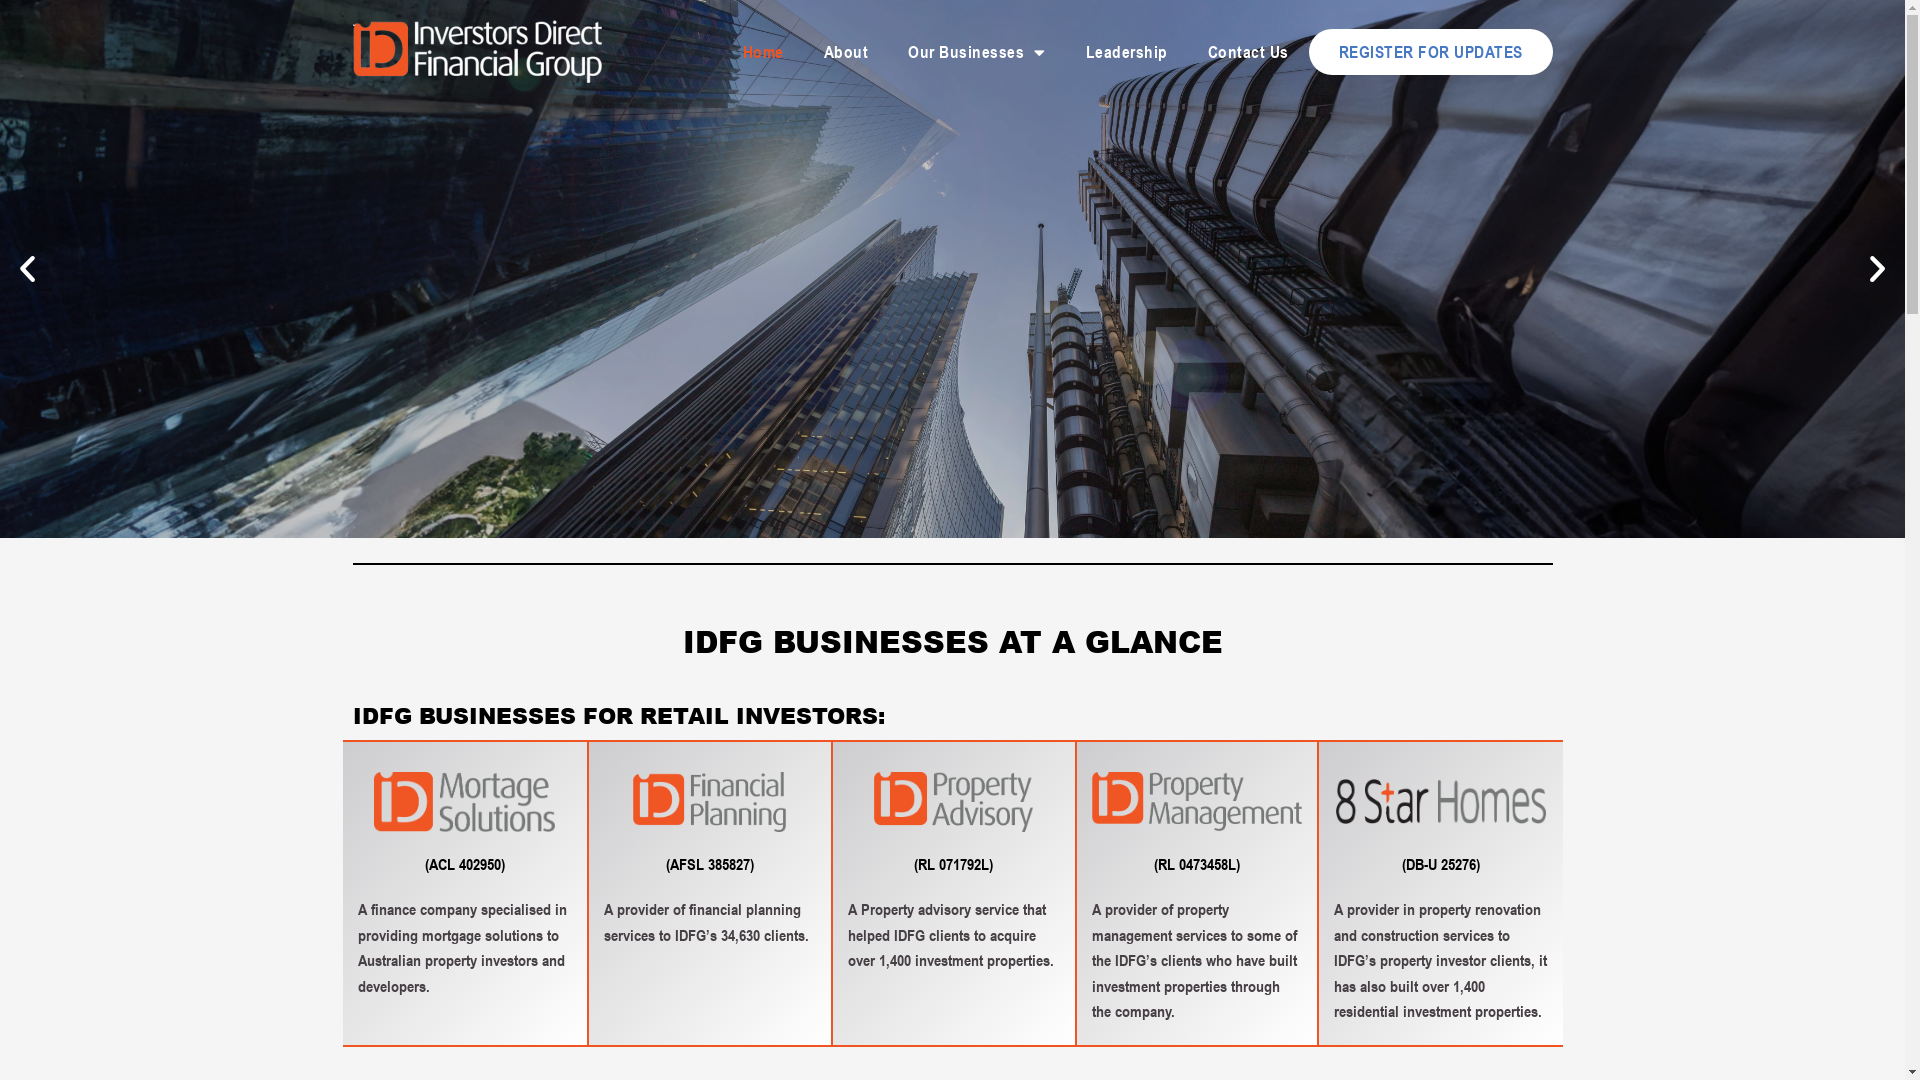 This screenshot has width=1920, height=1080. Describe the element at coordinates (846, 52) in the screenshot. I see `About` at that location.